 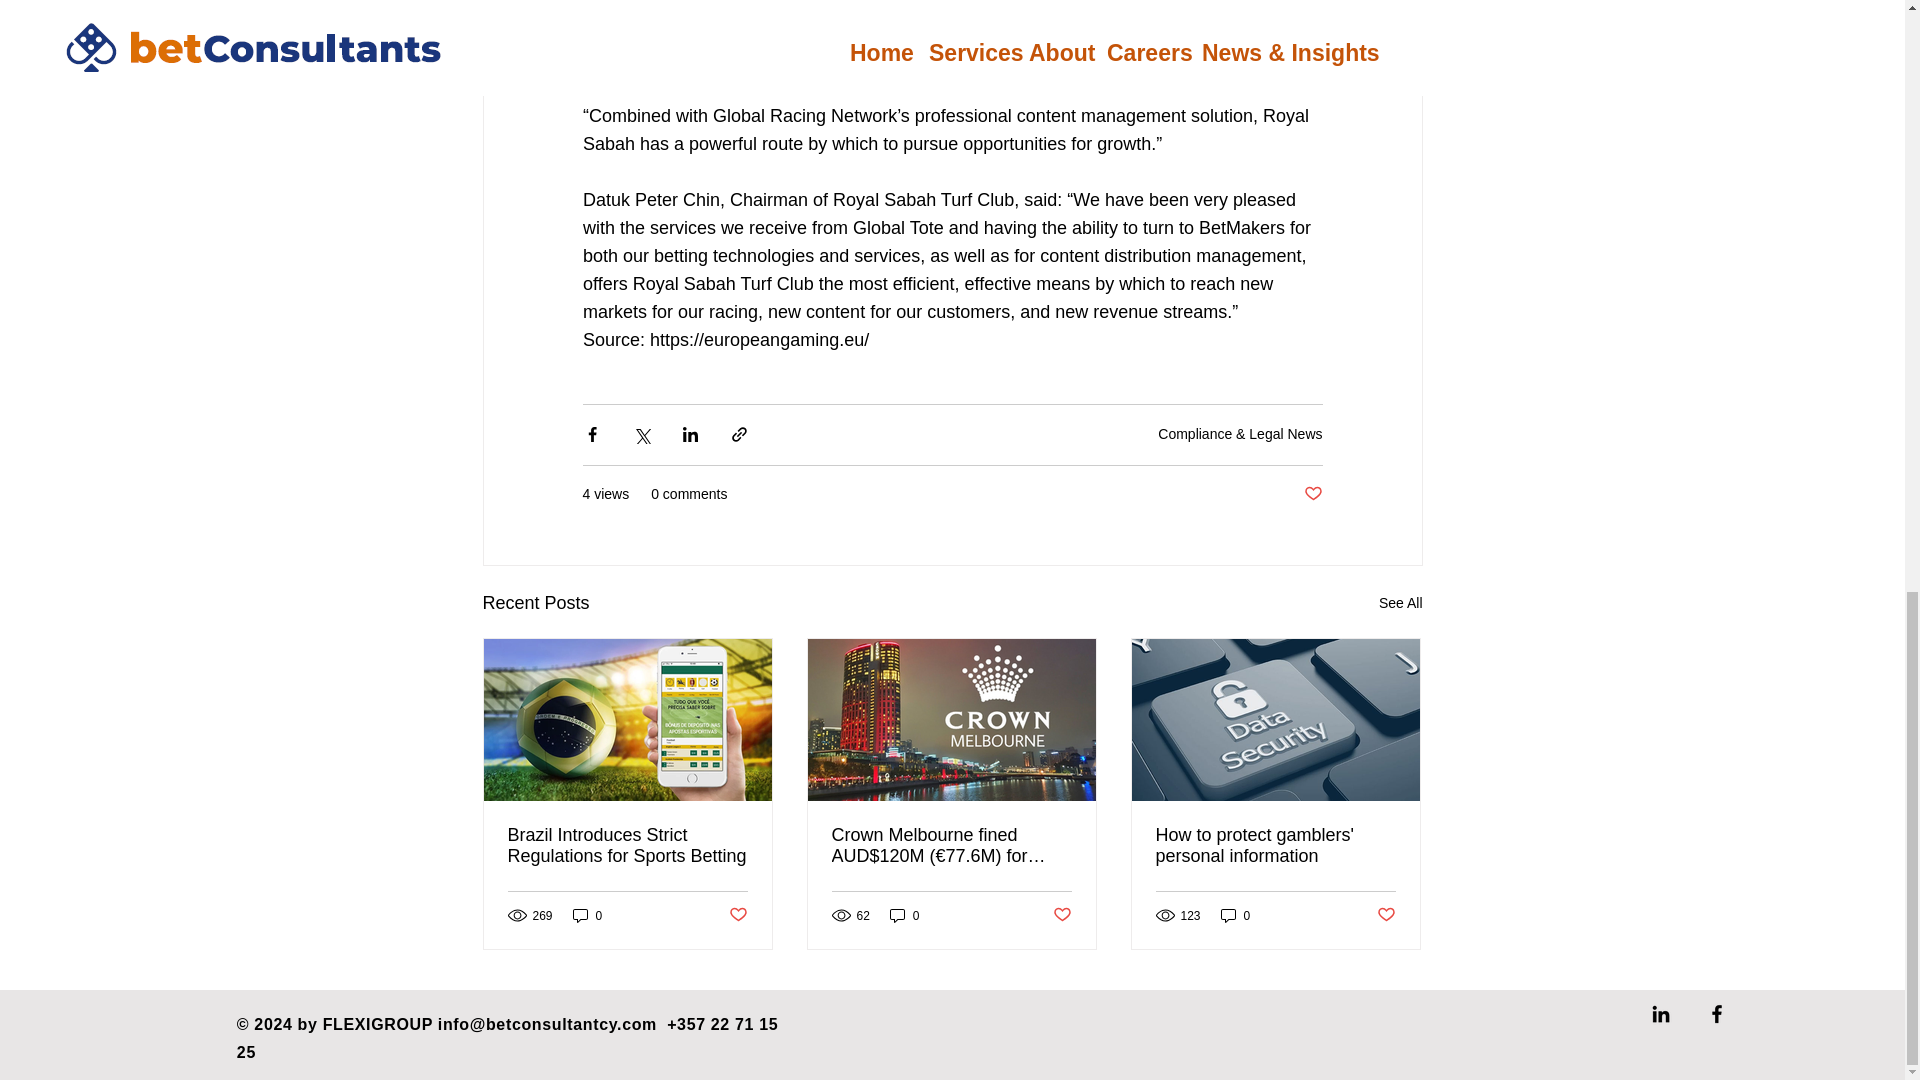 What do you see at coordinates (628, 846) in the screenshot?
I see `Brazil Introduces Strict Regulations for Sports Betting` at bounding box center [628, 846].